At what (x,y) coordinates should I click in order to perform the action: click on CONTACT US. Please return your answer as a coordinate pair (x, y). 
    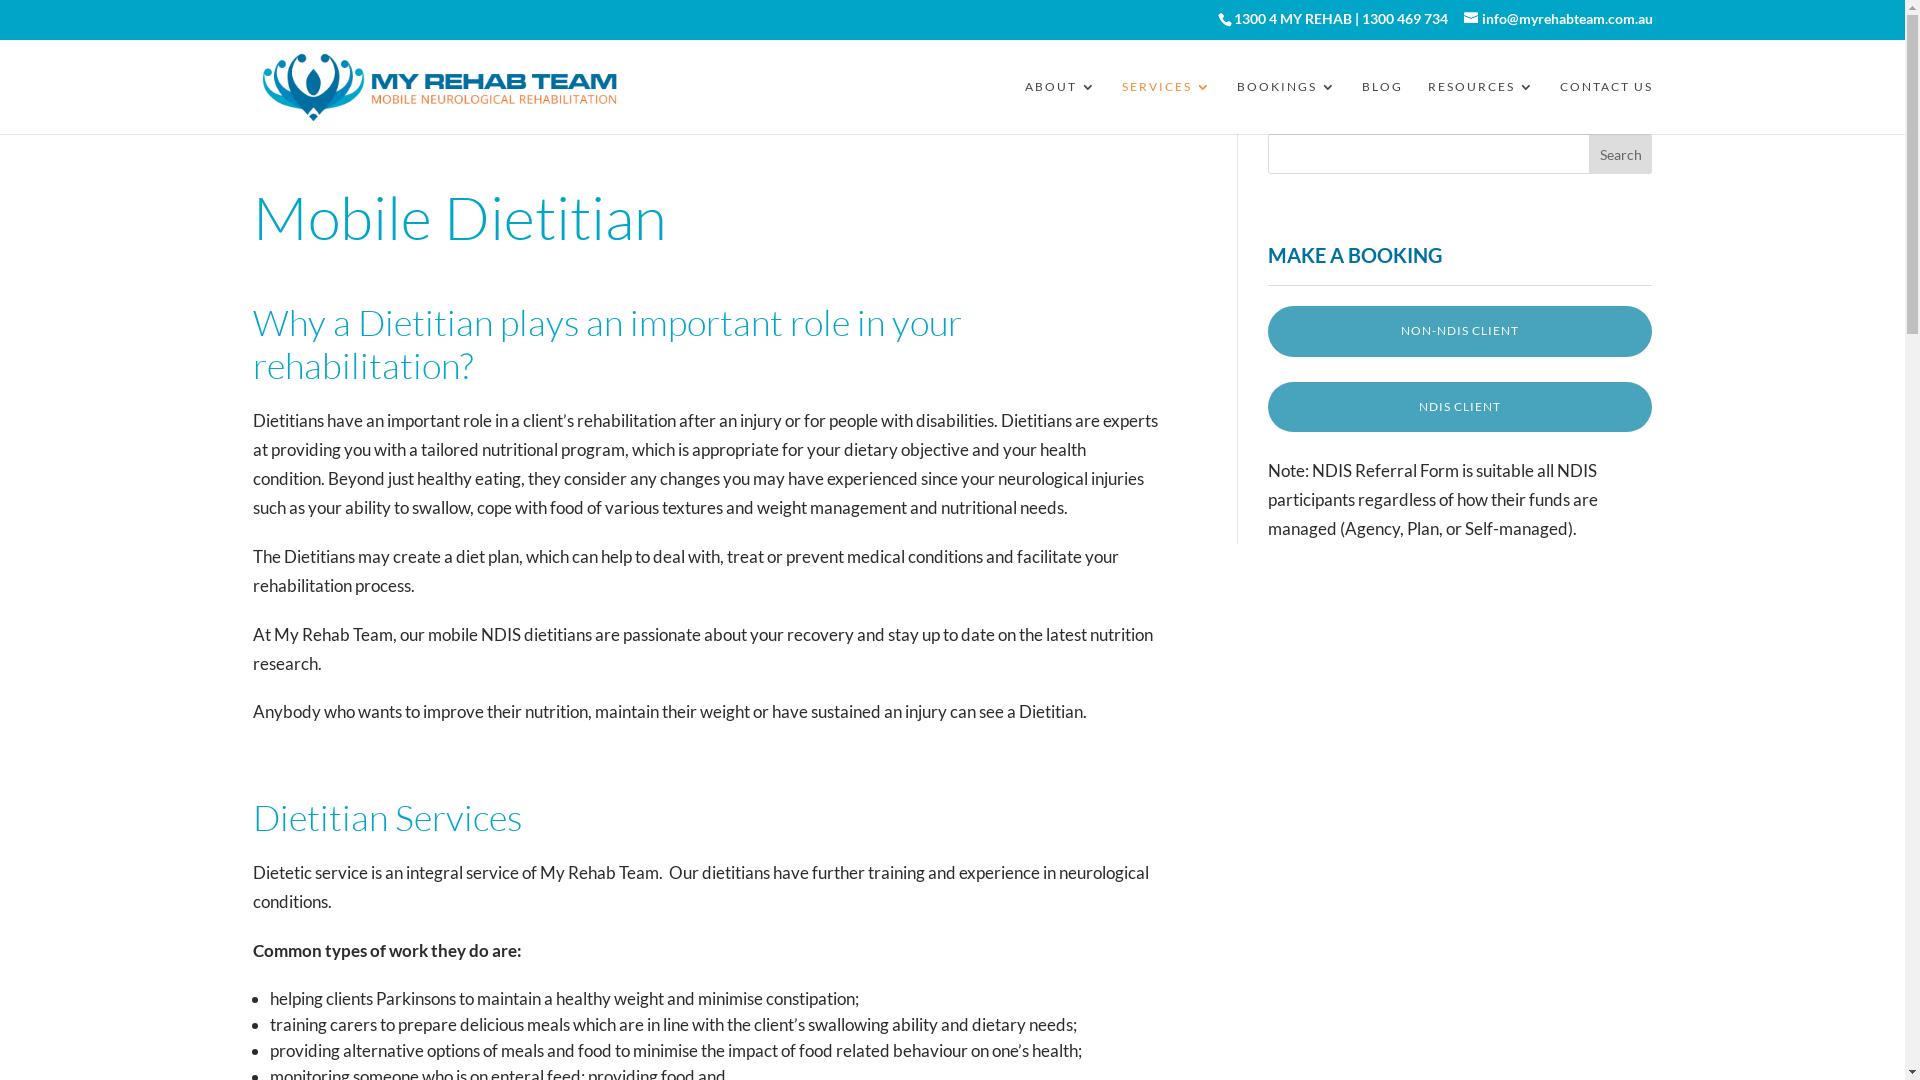
    Looking at the image, I should click on (1606, 107).